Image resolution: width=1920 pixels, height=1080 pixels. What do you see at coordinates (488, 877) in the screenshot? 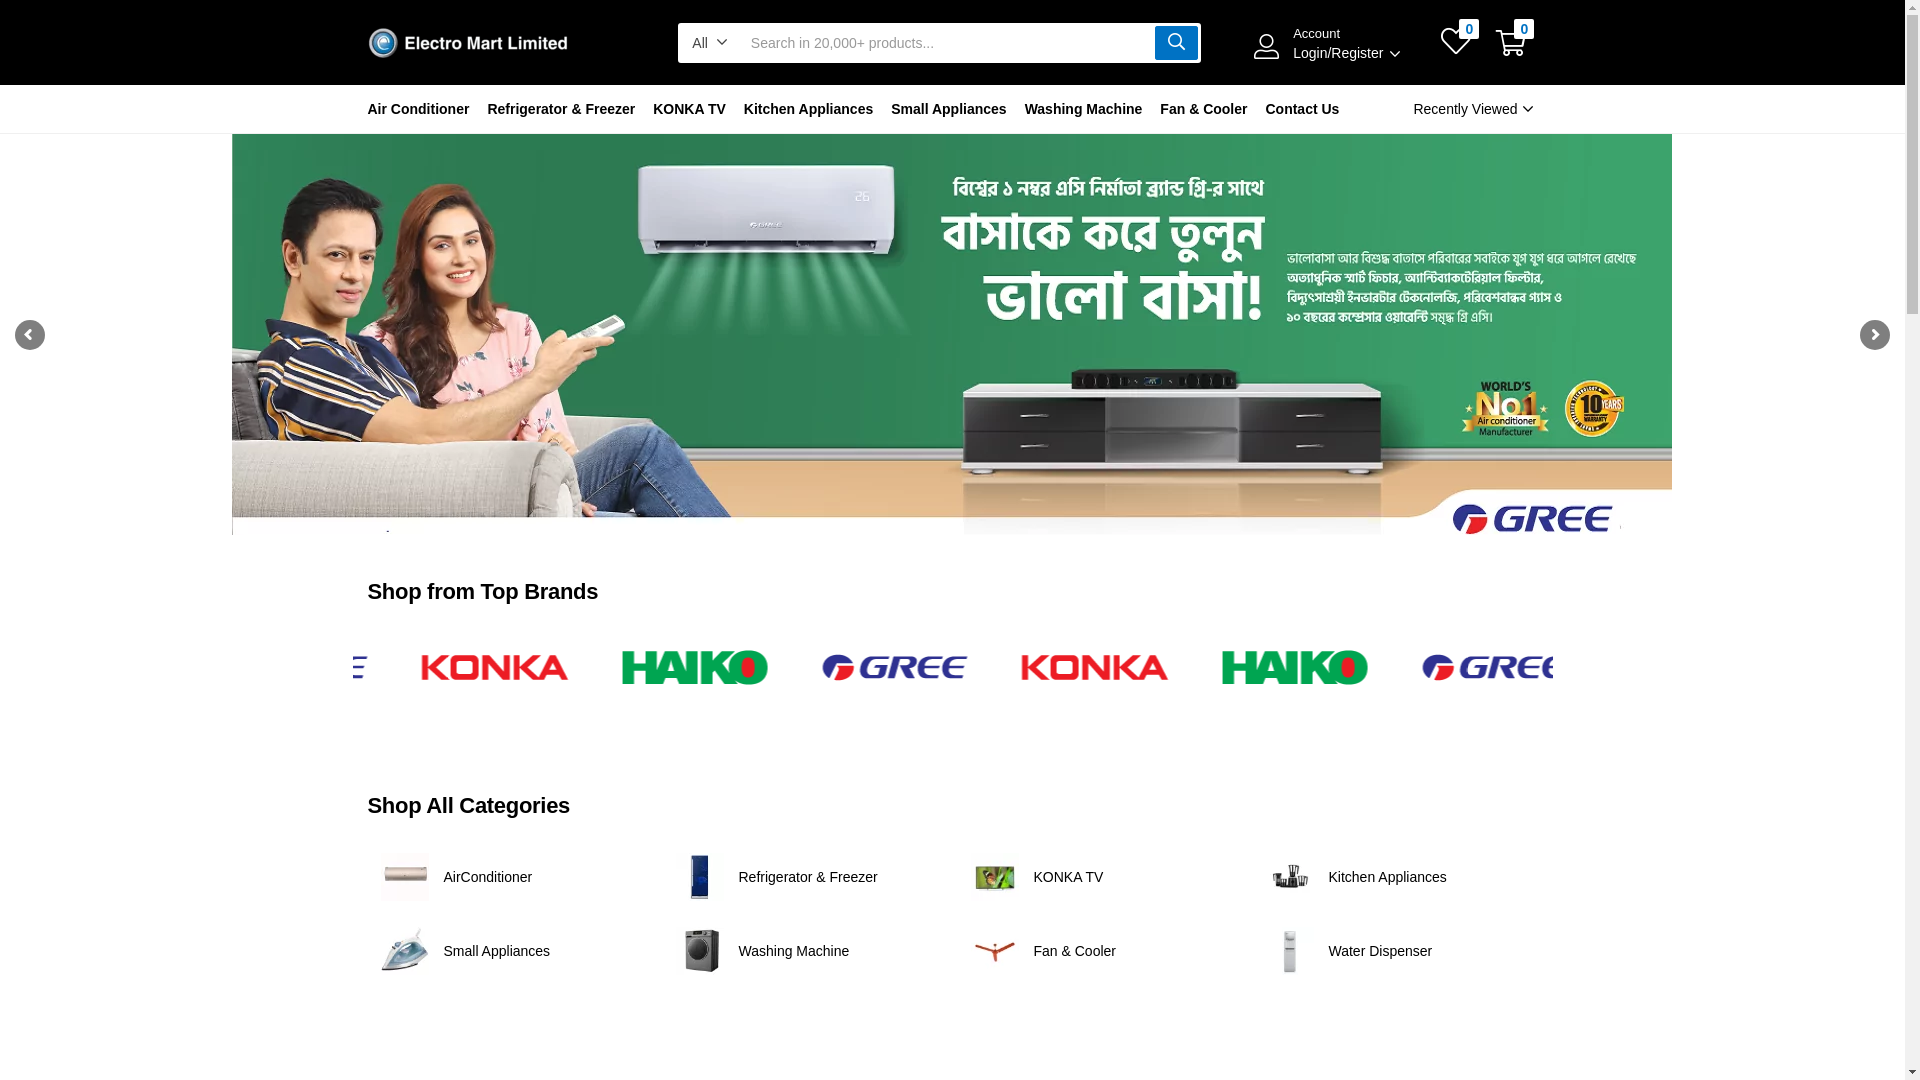
I see `AirConditioner` at bounding box center [488, 877].